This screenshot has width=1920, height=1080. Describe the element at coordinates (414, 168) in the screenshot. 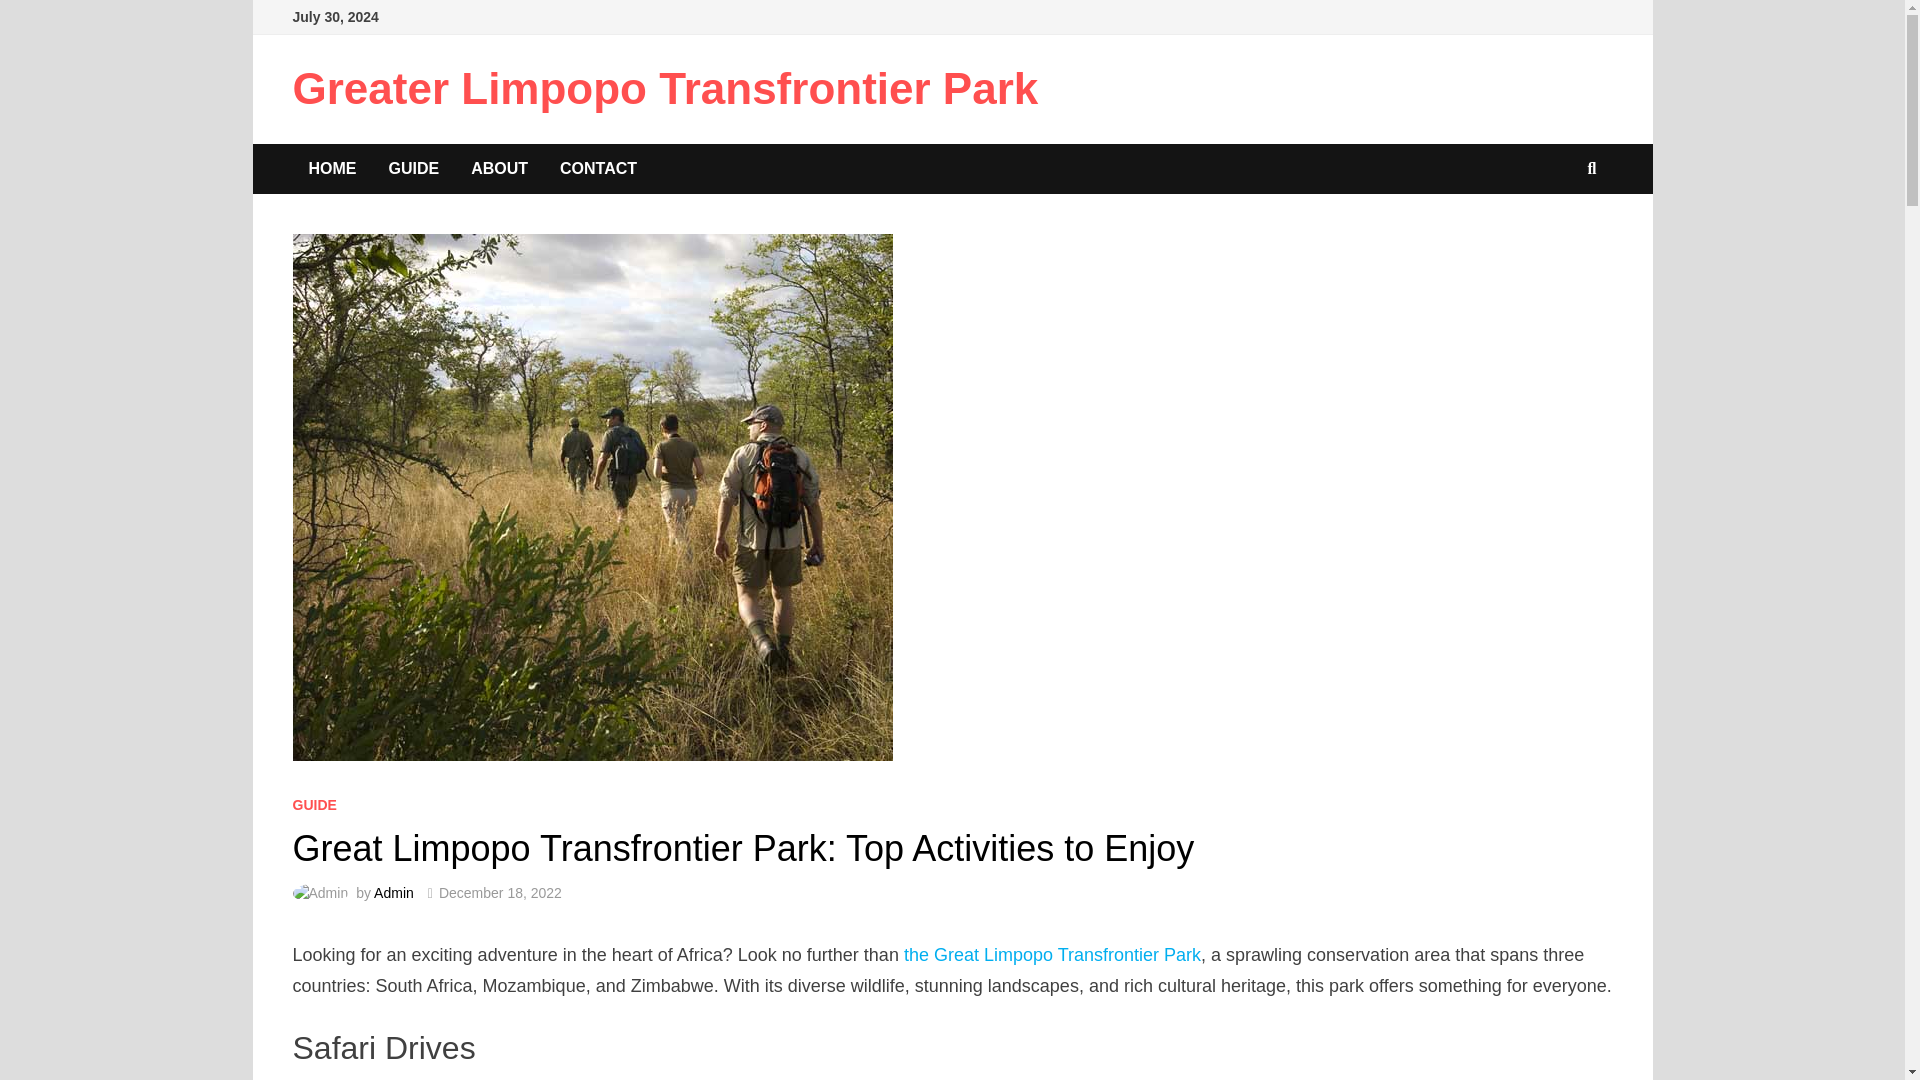

I see `GUIDE` at that location.